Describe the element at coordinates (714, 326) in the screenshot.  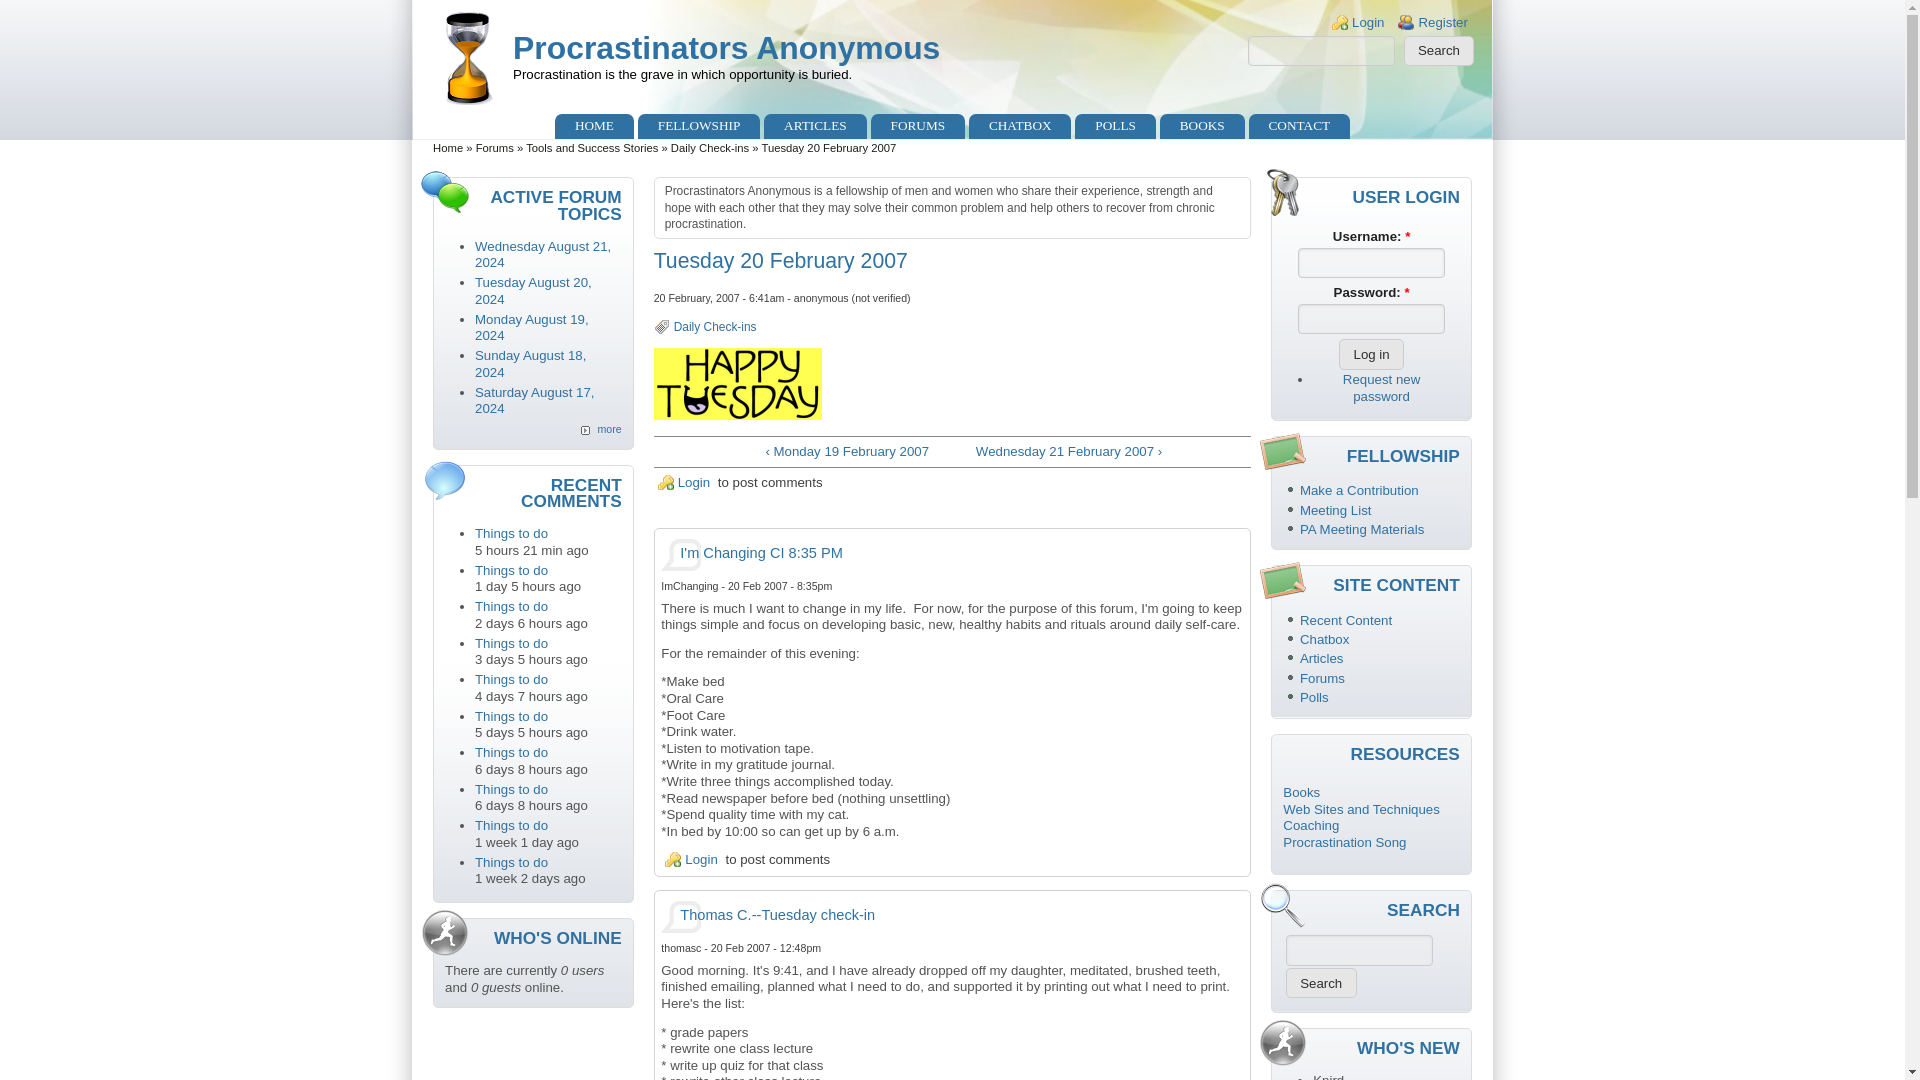
I see `Daily Check-ins` at that location.